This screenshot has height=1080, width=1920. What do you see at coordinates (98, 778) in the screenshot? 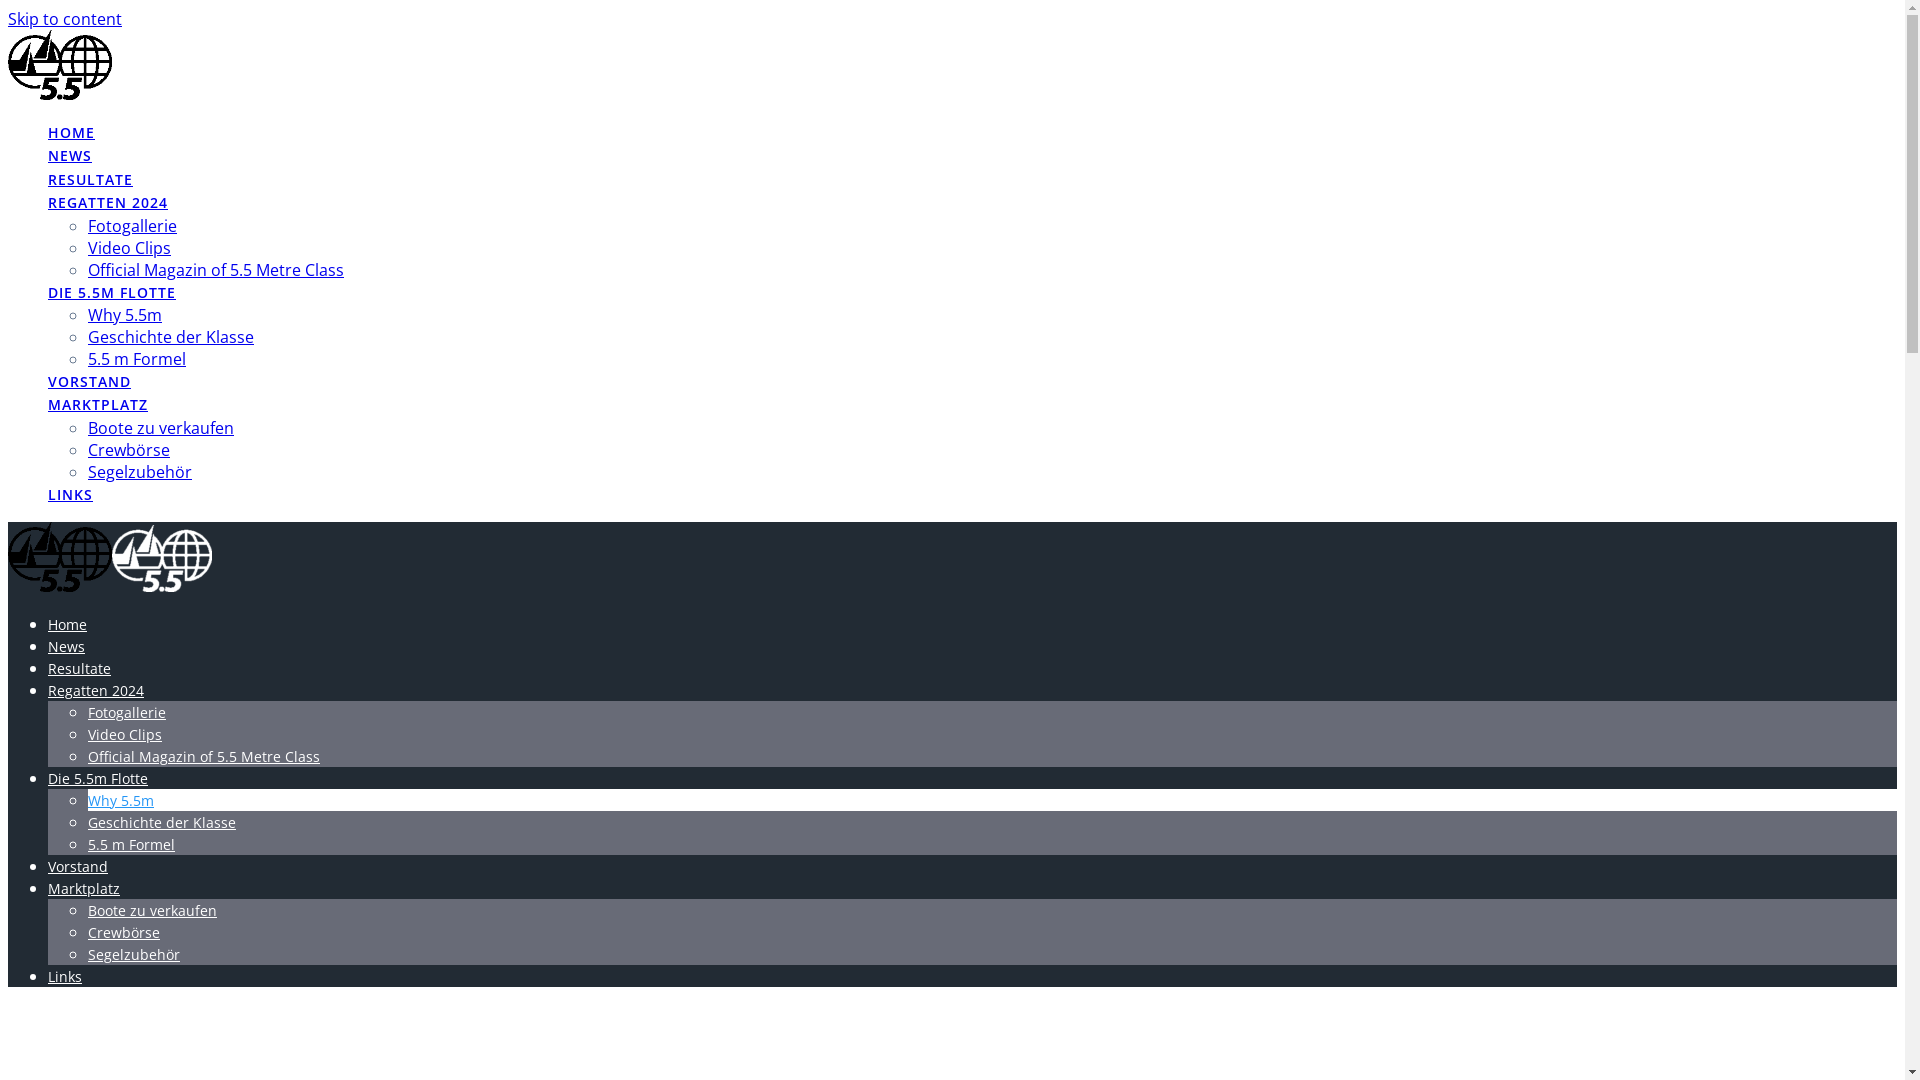
I see `Die 5.5m Flotte` at bounding box center [98, 778].